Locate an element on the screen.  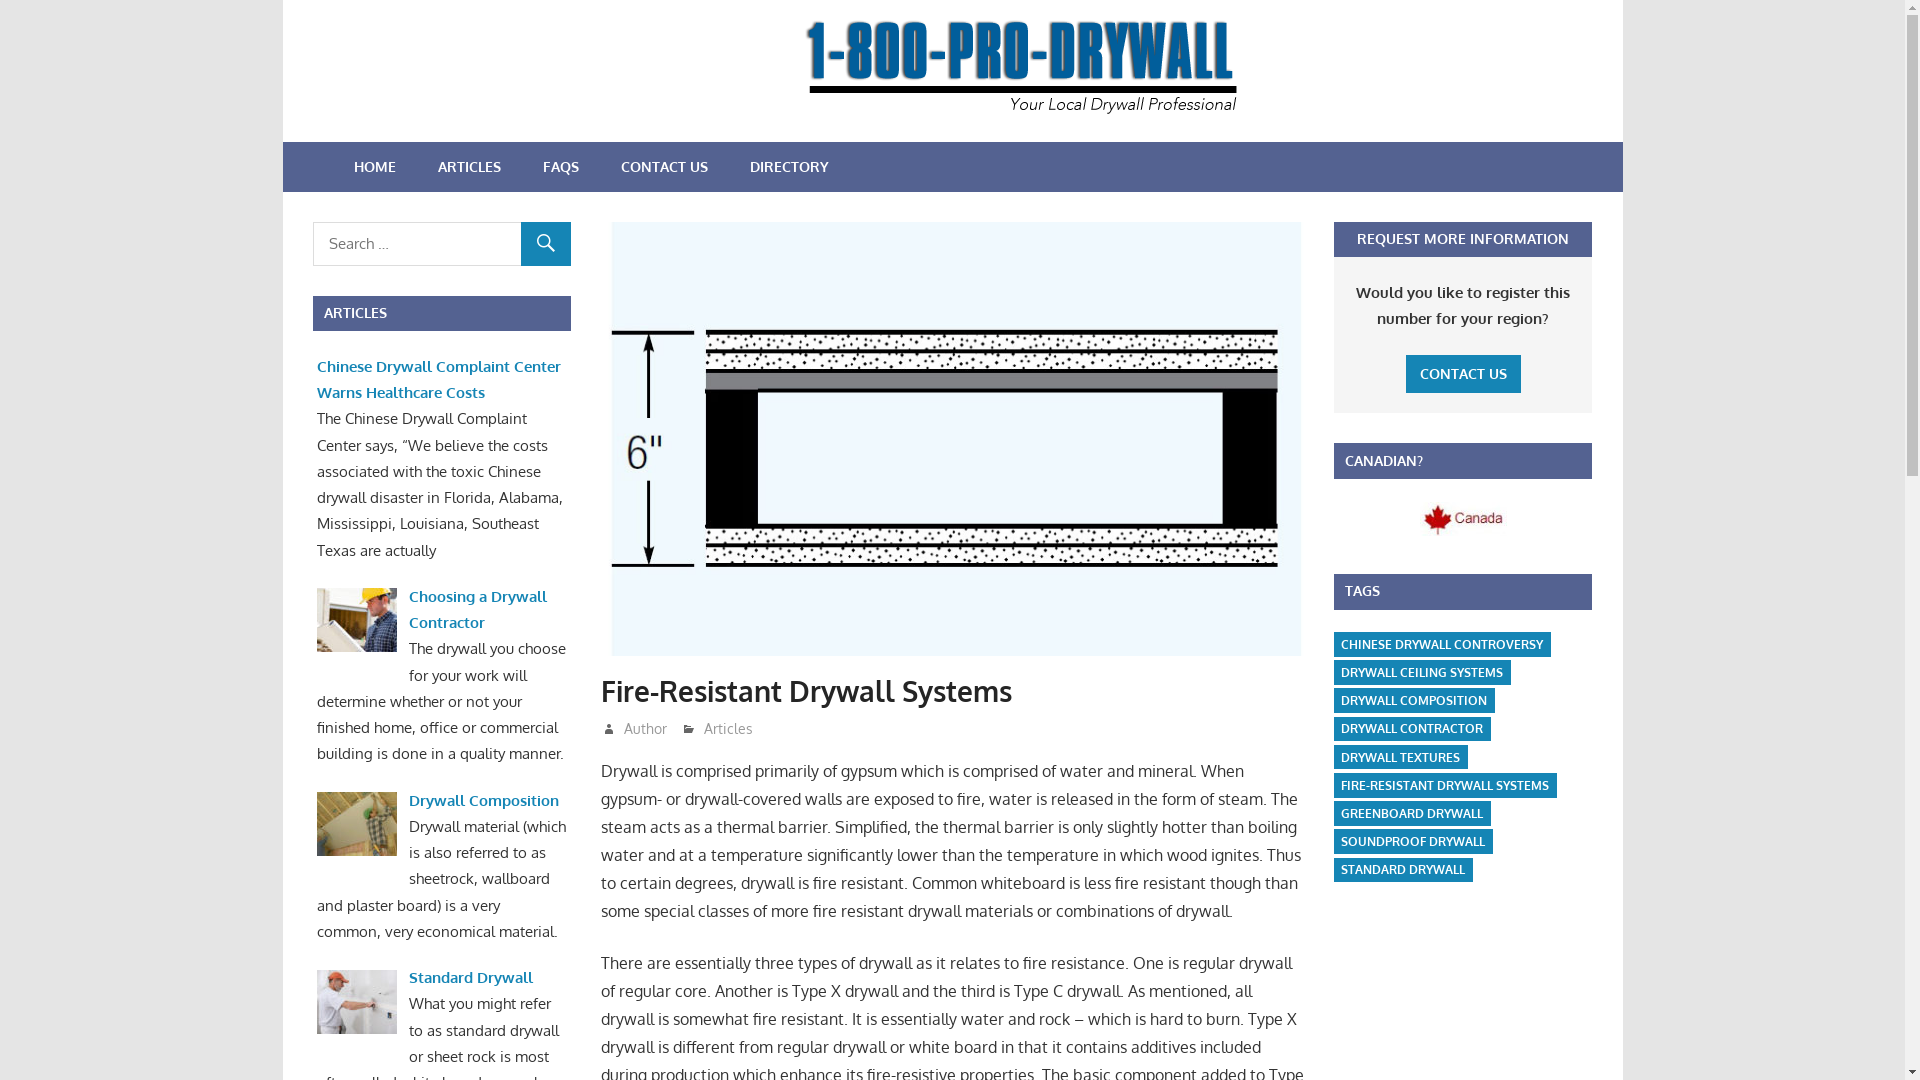
Choosing a Drywall Contractor is located at coordinates (478, 610).